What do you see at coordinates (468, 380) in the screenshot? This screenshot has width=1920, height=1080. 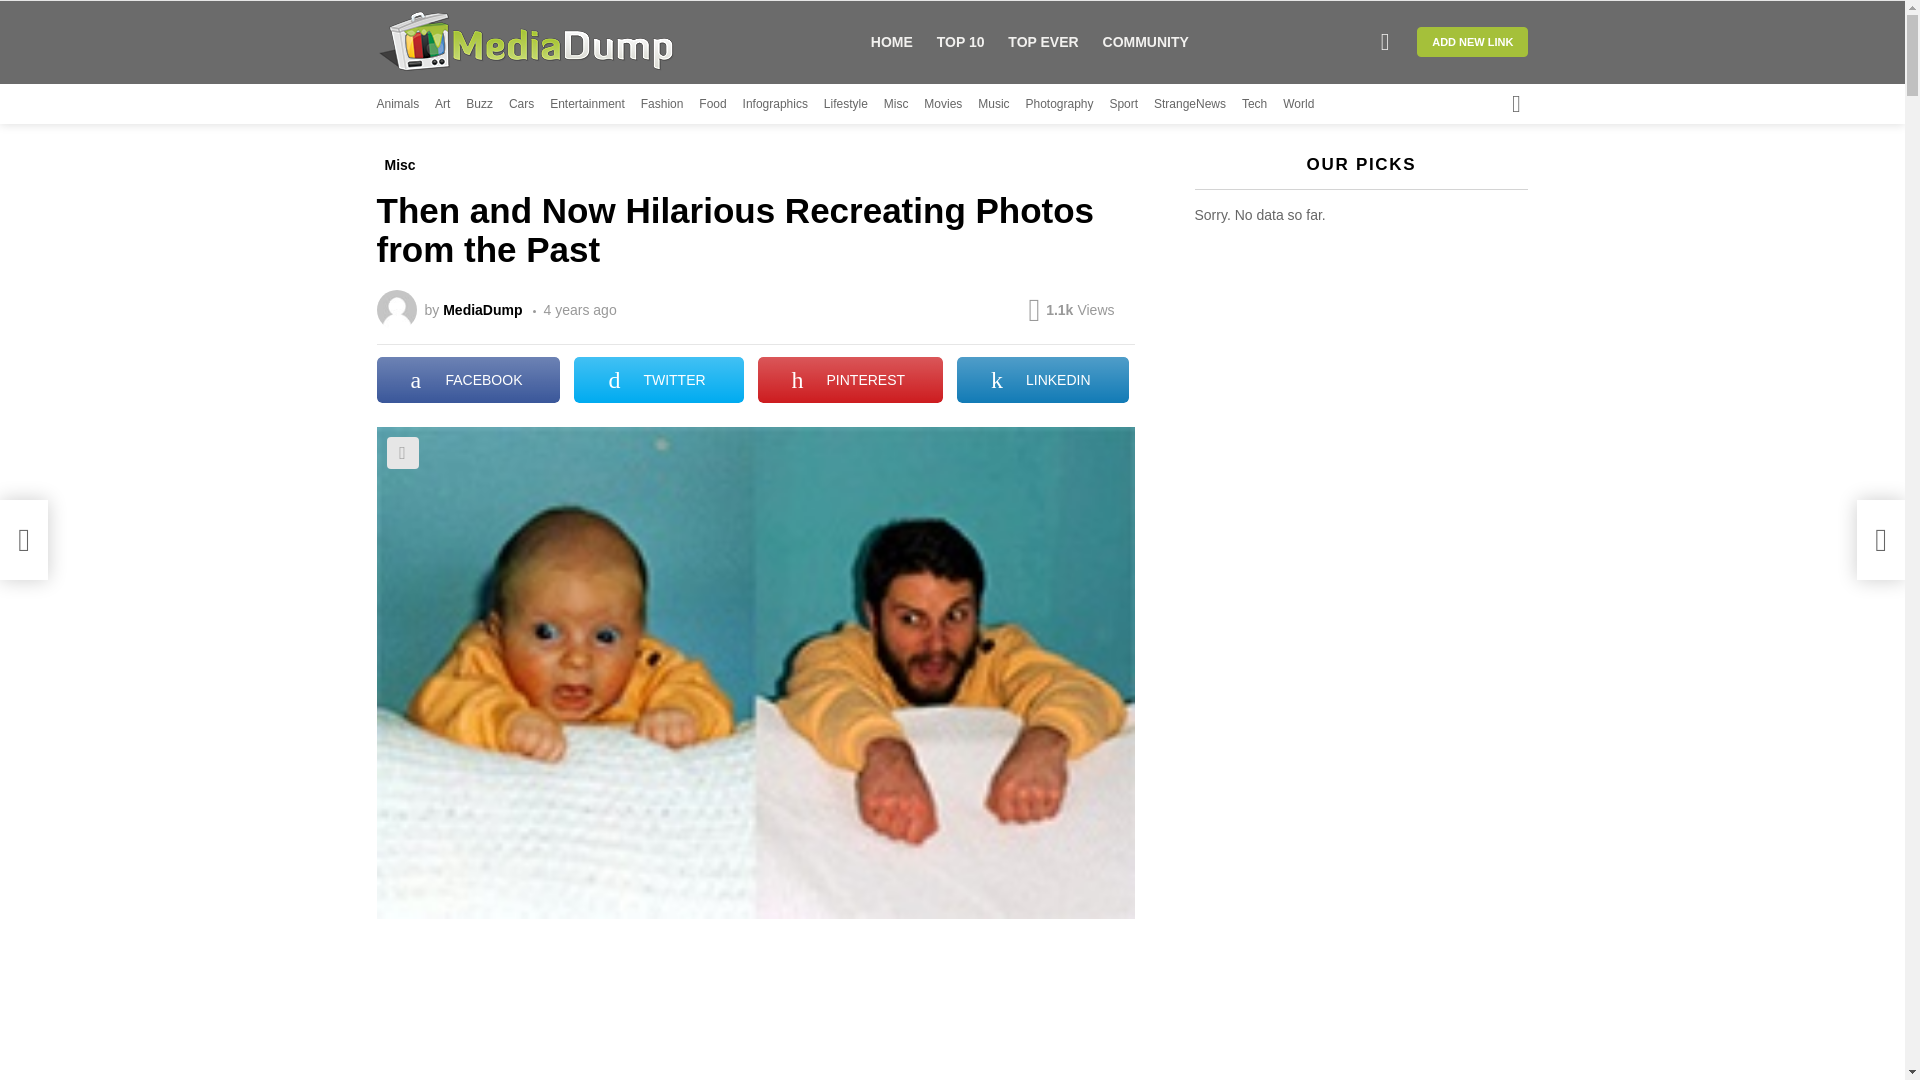 I see `FACEBOOK` at bounding box center [468, 380].